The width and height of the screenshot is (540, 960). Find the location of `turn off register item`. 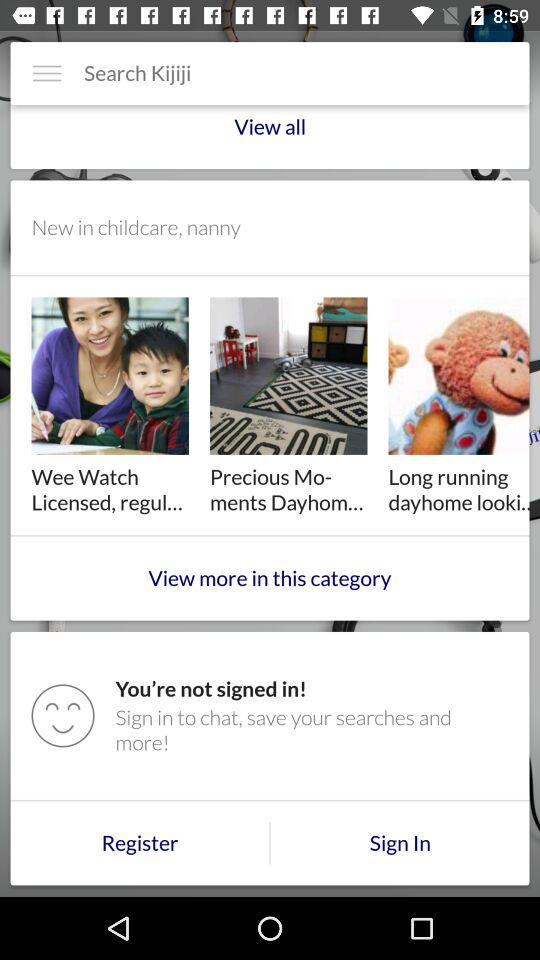

turn off register item is located at coordinates (140, 843).